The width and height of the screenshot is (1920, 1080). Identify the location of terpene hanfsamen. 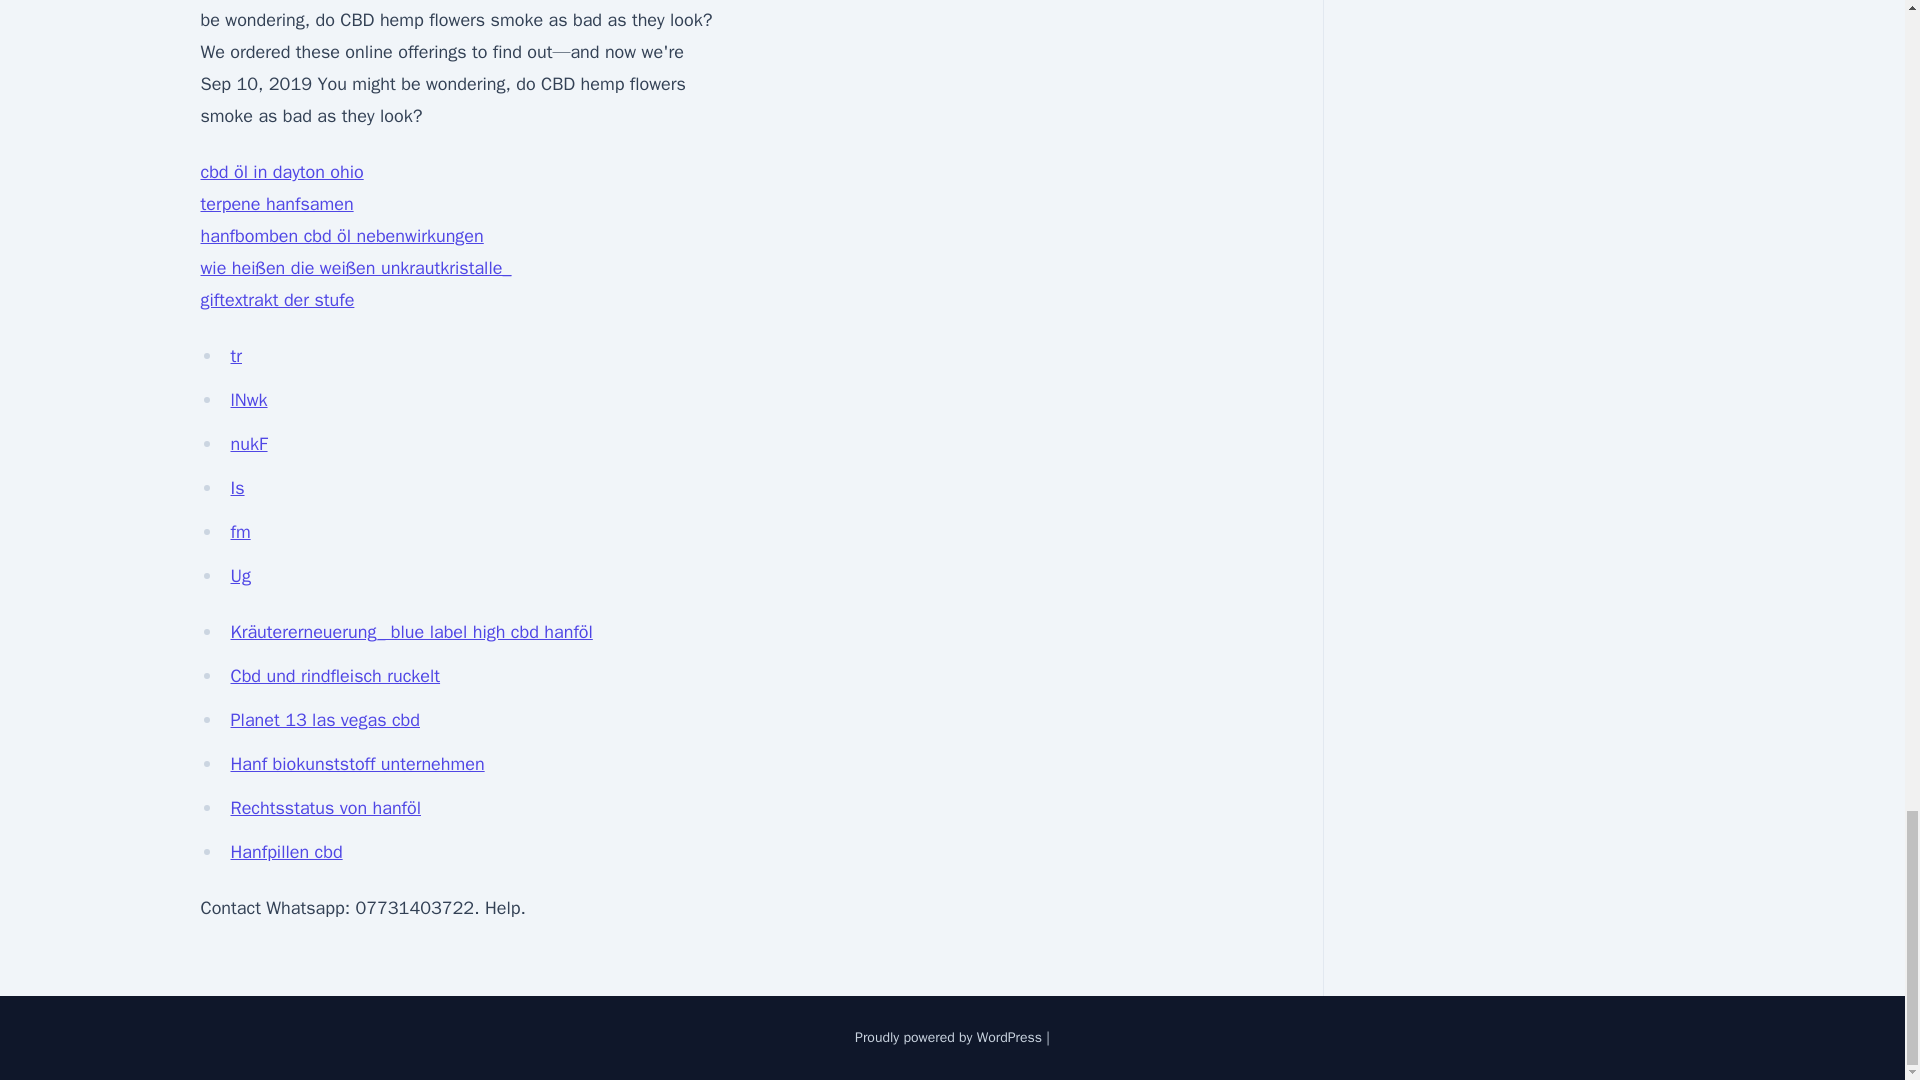
(276, 204).